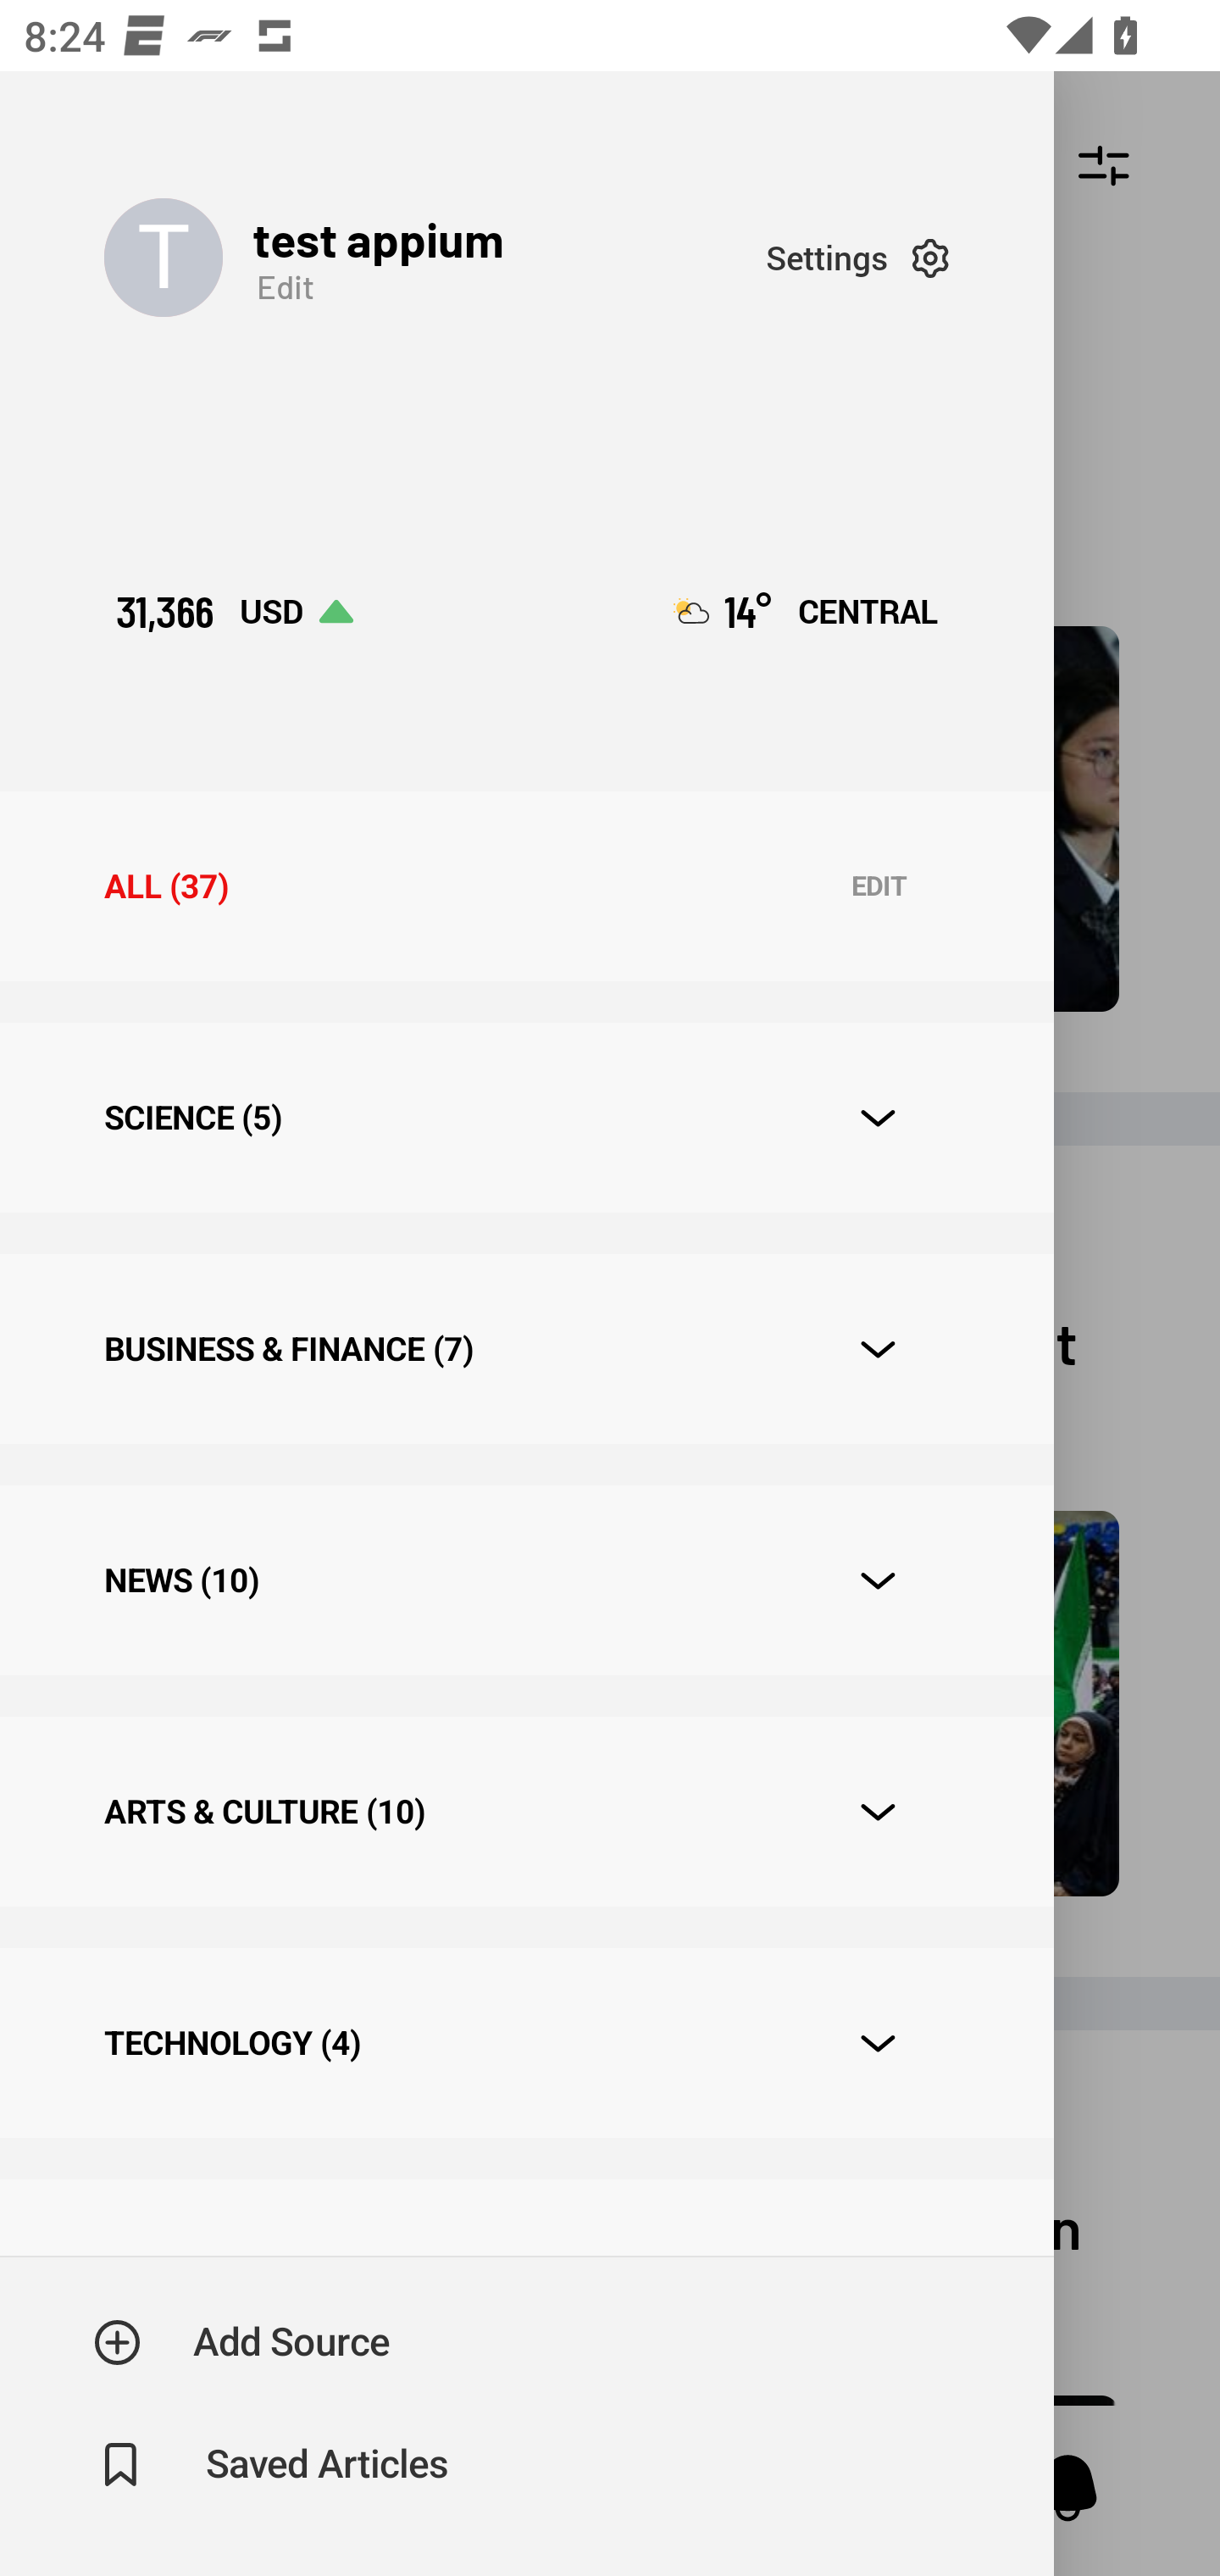  Describe the element at coordinates (878, 1349) in the screenshot. I see `Expand Button` at that location.